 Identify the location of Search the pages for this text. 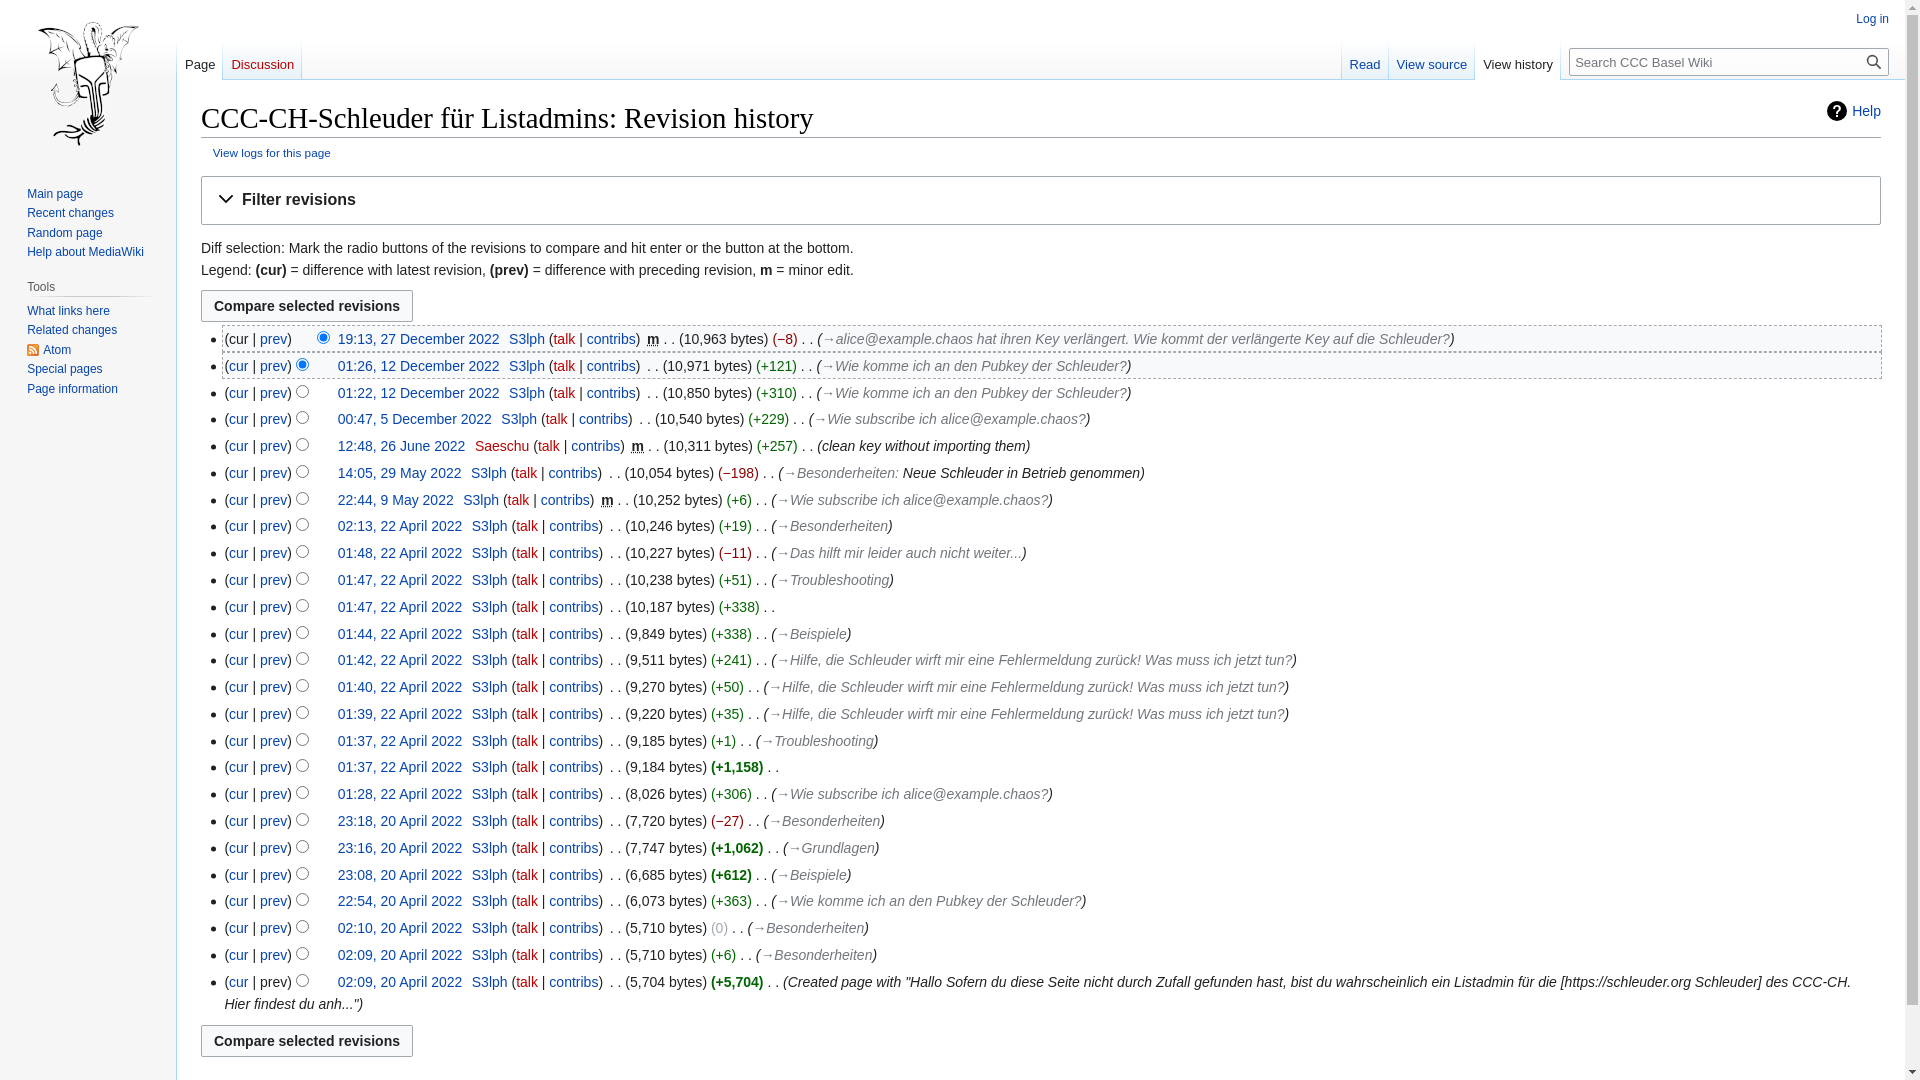
(1874, 62).